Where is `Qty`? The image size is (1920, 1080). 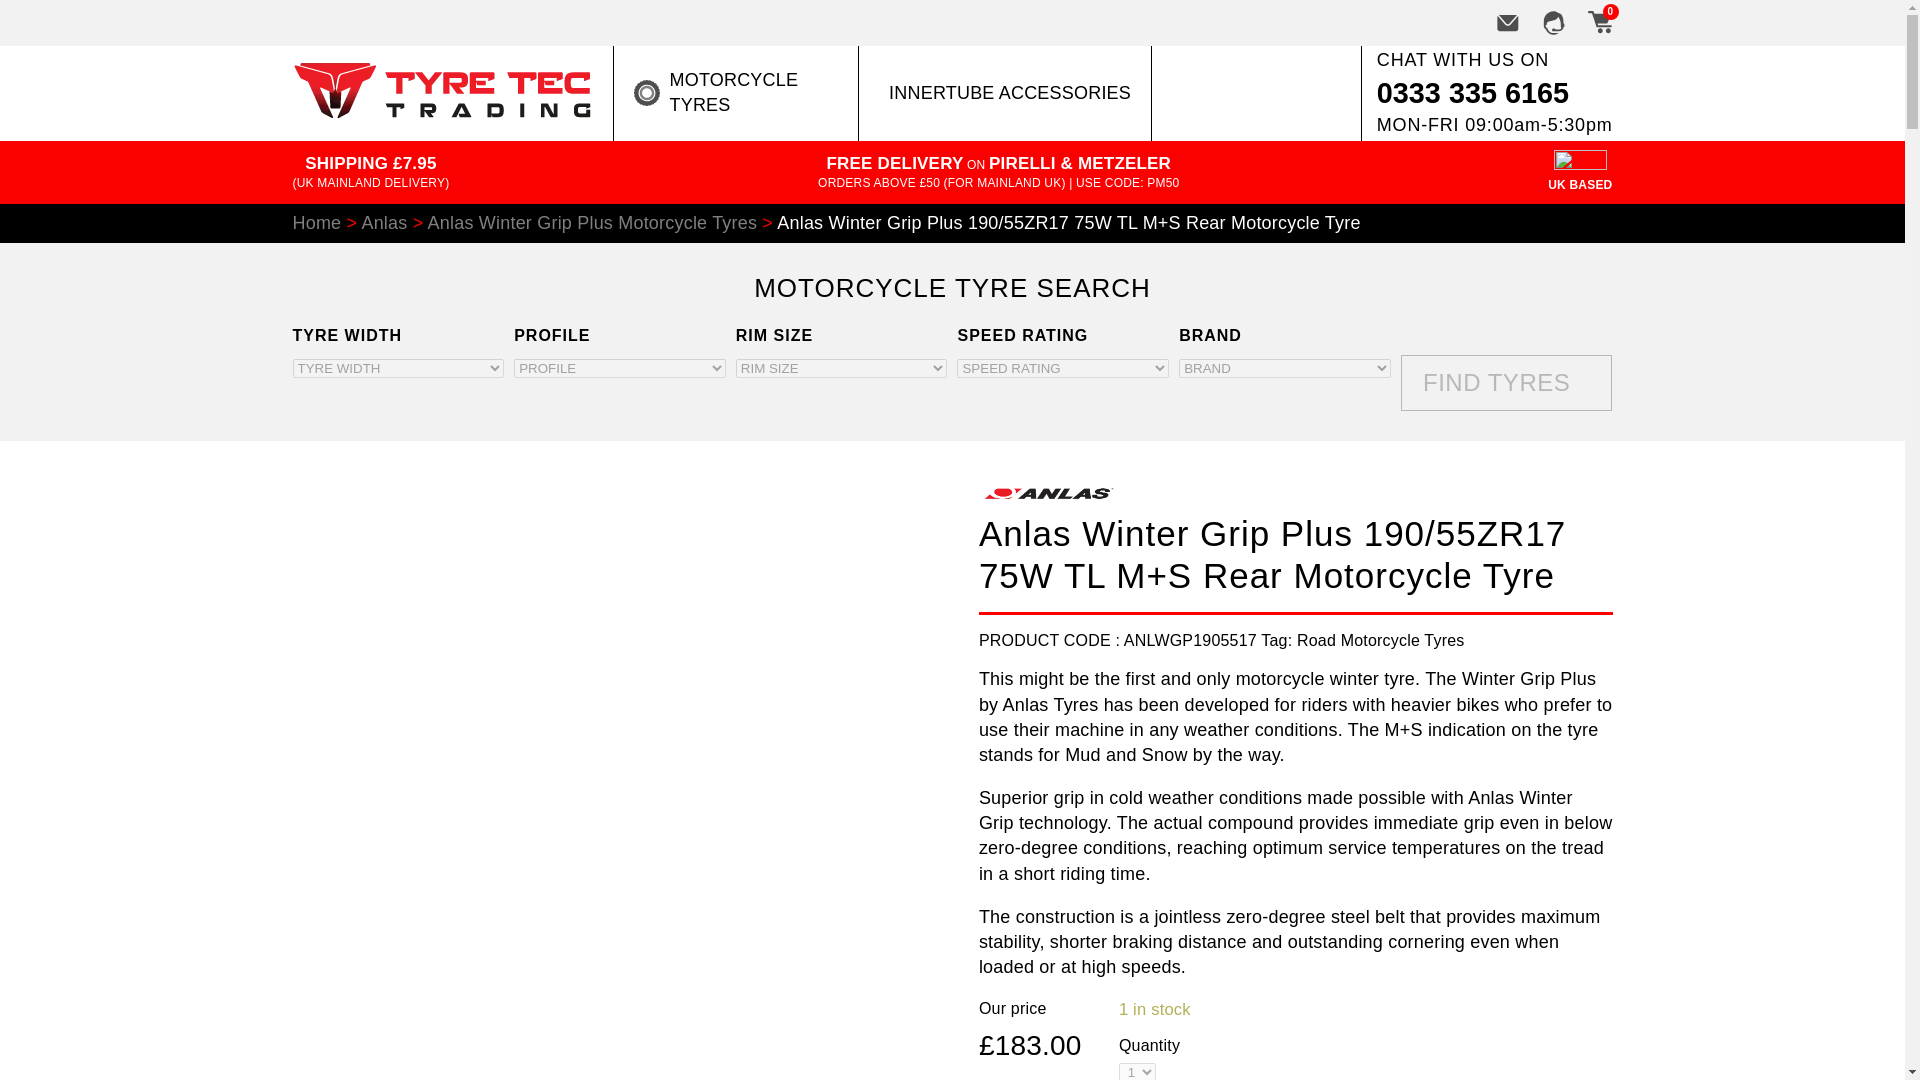 Qty is located at coordinates (1137, 1071).